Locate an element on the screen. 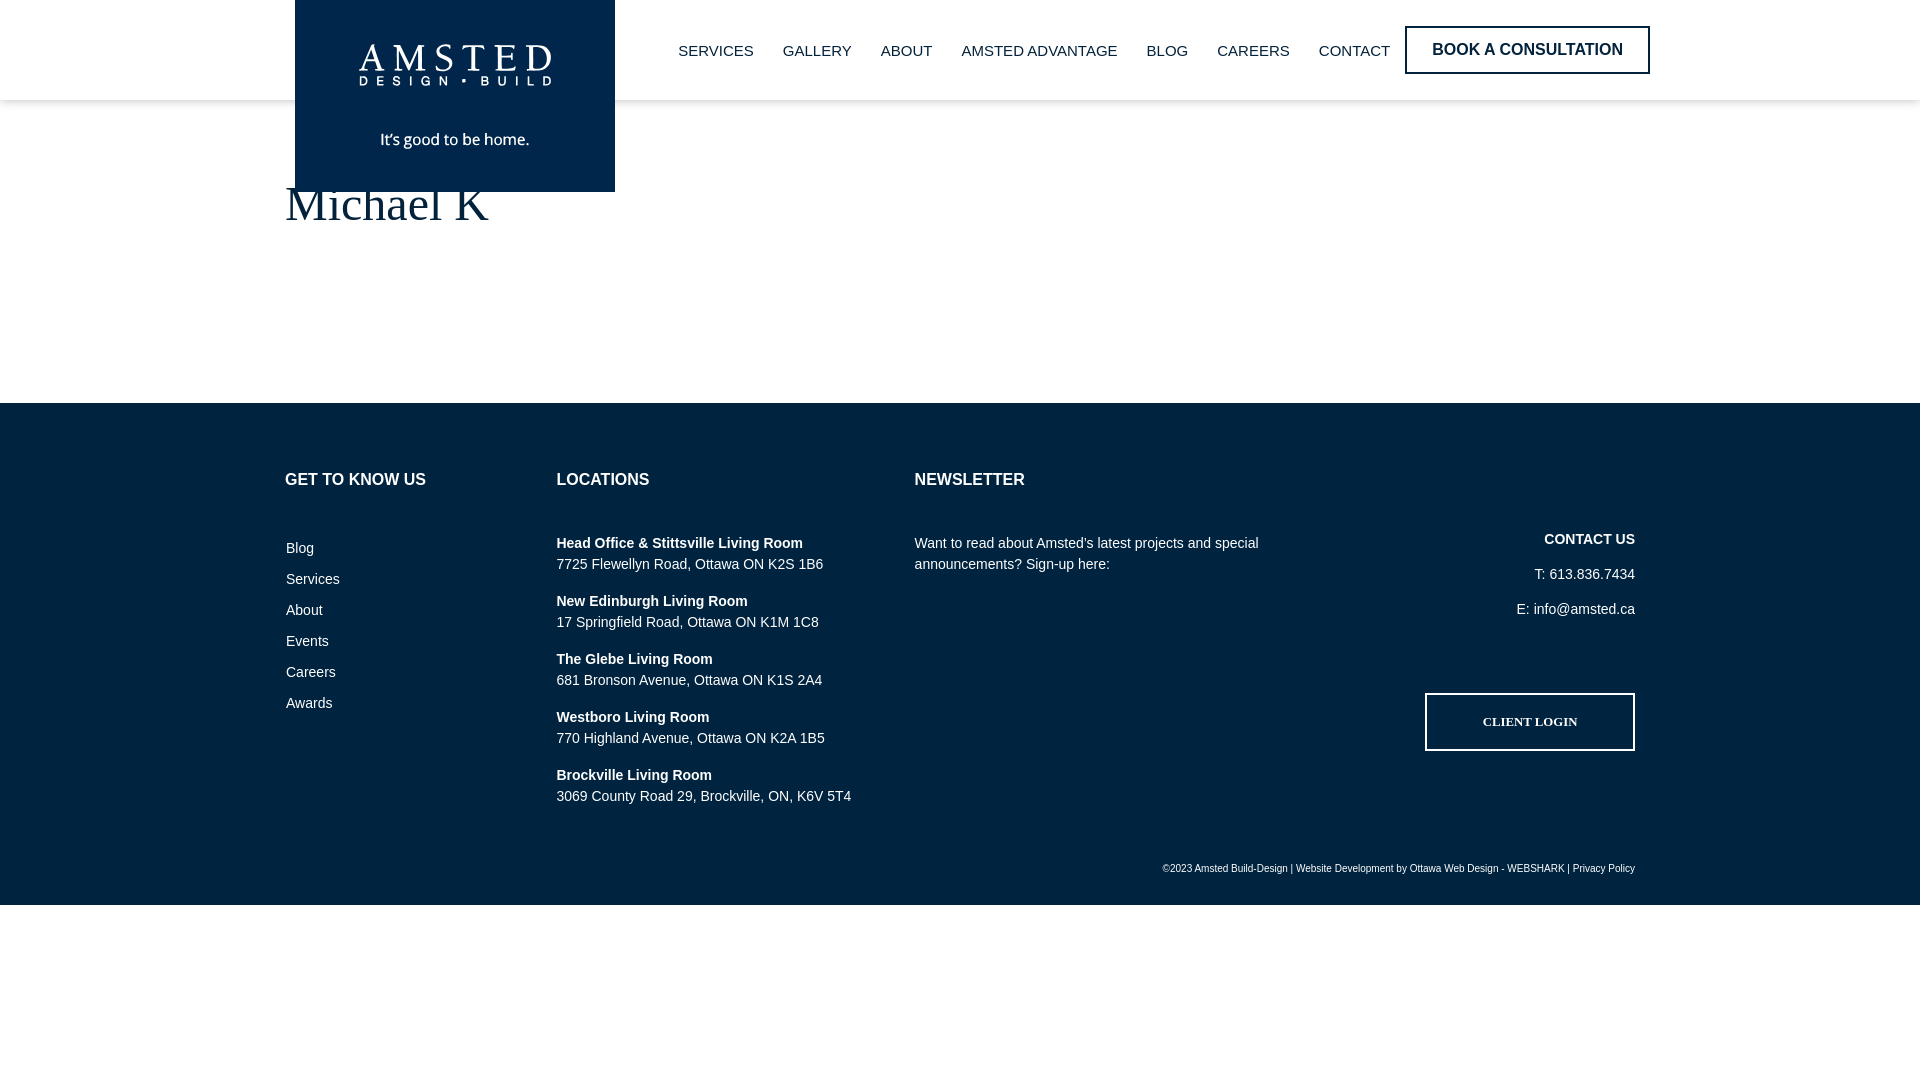 The image size is (1920, 1080). Services is located at coordinates (389, 579).